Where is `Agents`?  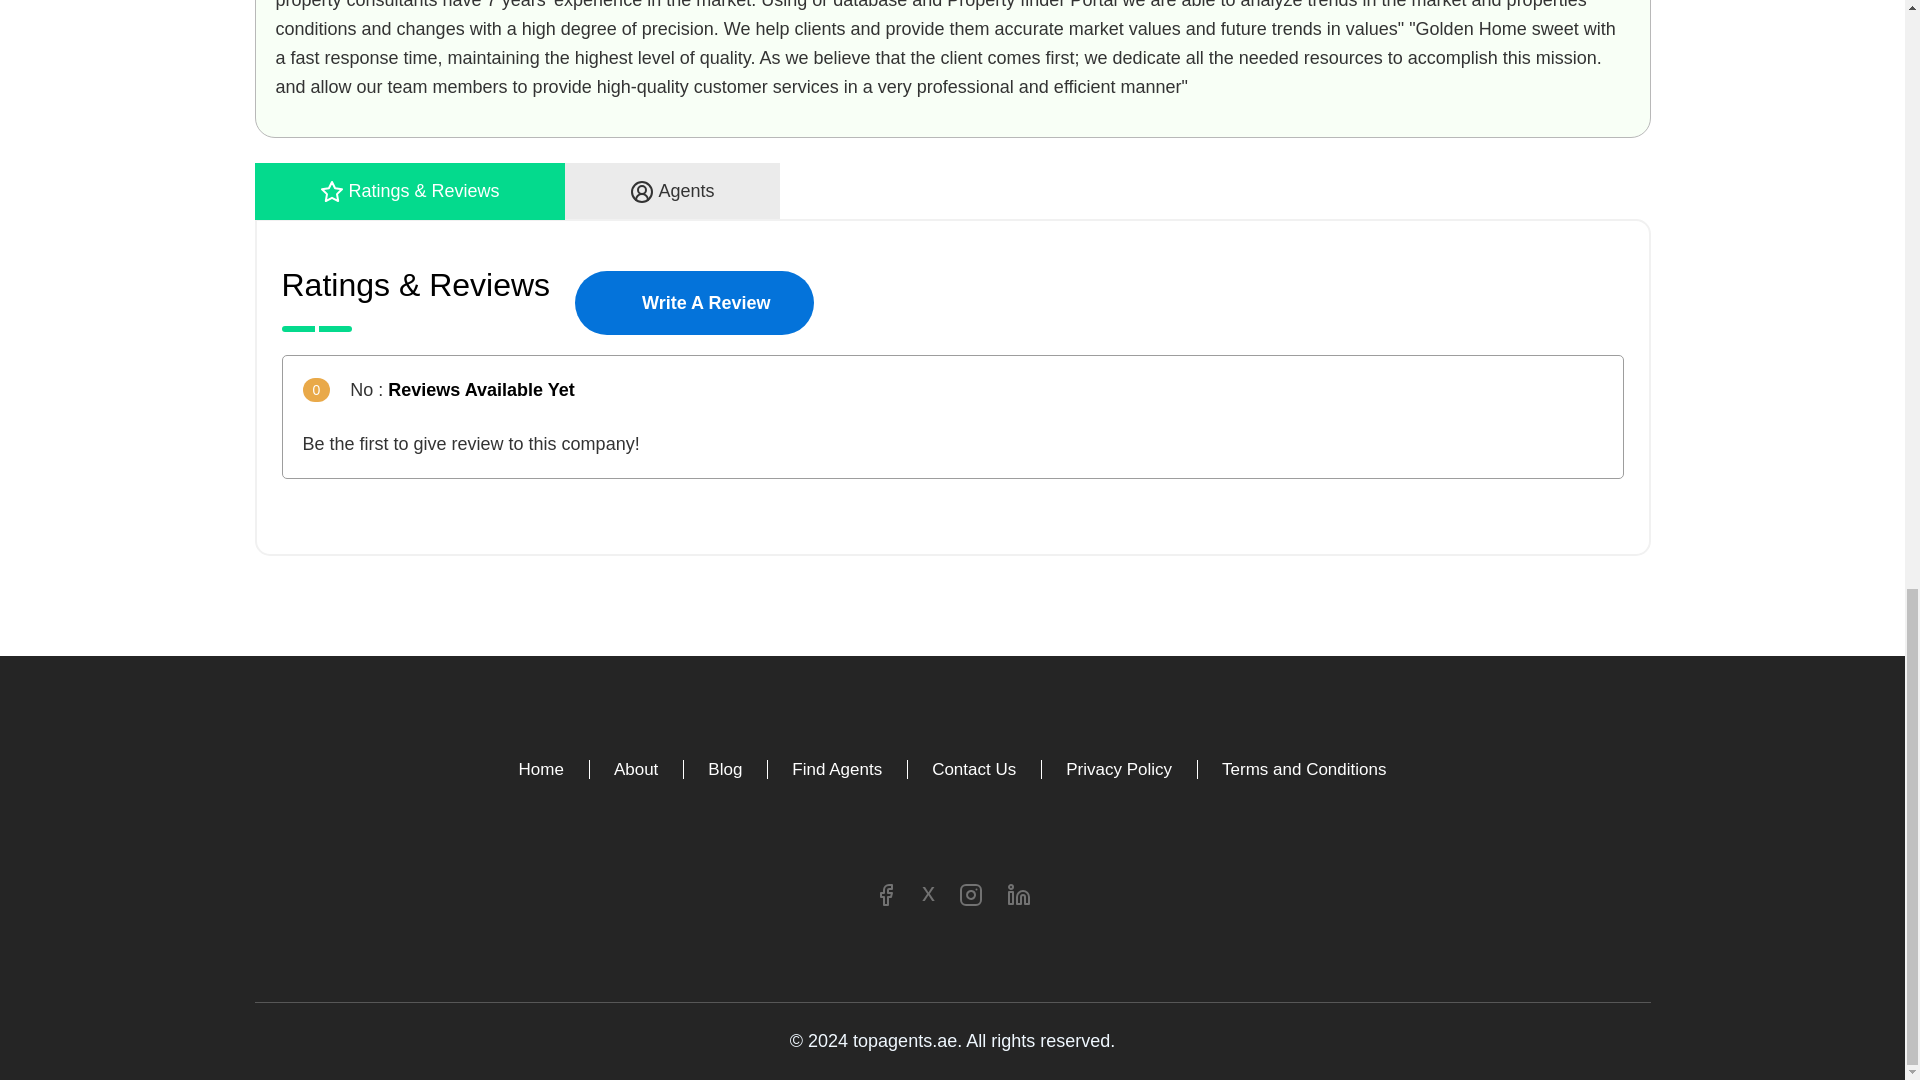
Agents is located at coordinates (672, 192).